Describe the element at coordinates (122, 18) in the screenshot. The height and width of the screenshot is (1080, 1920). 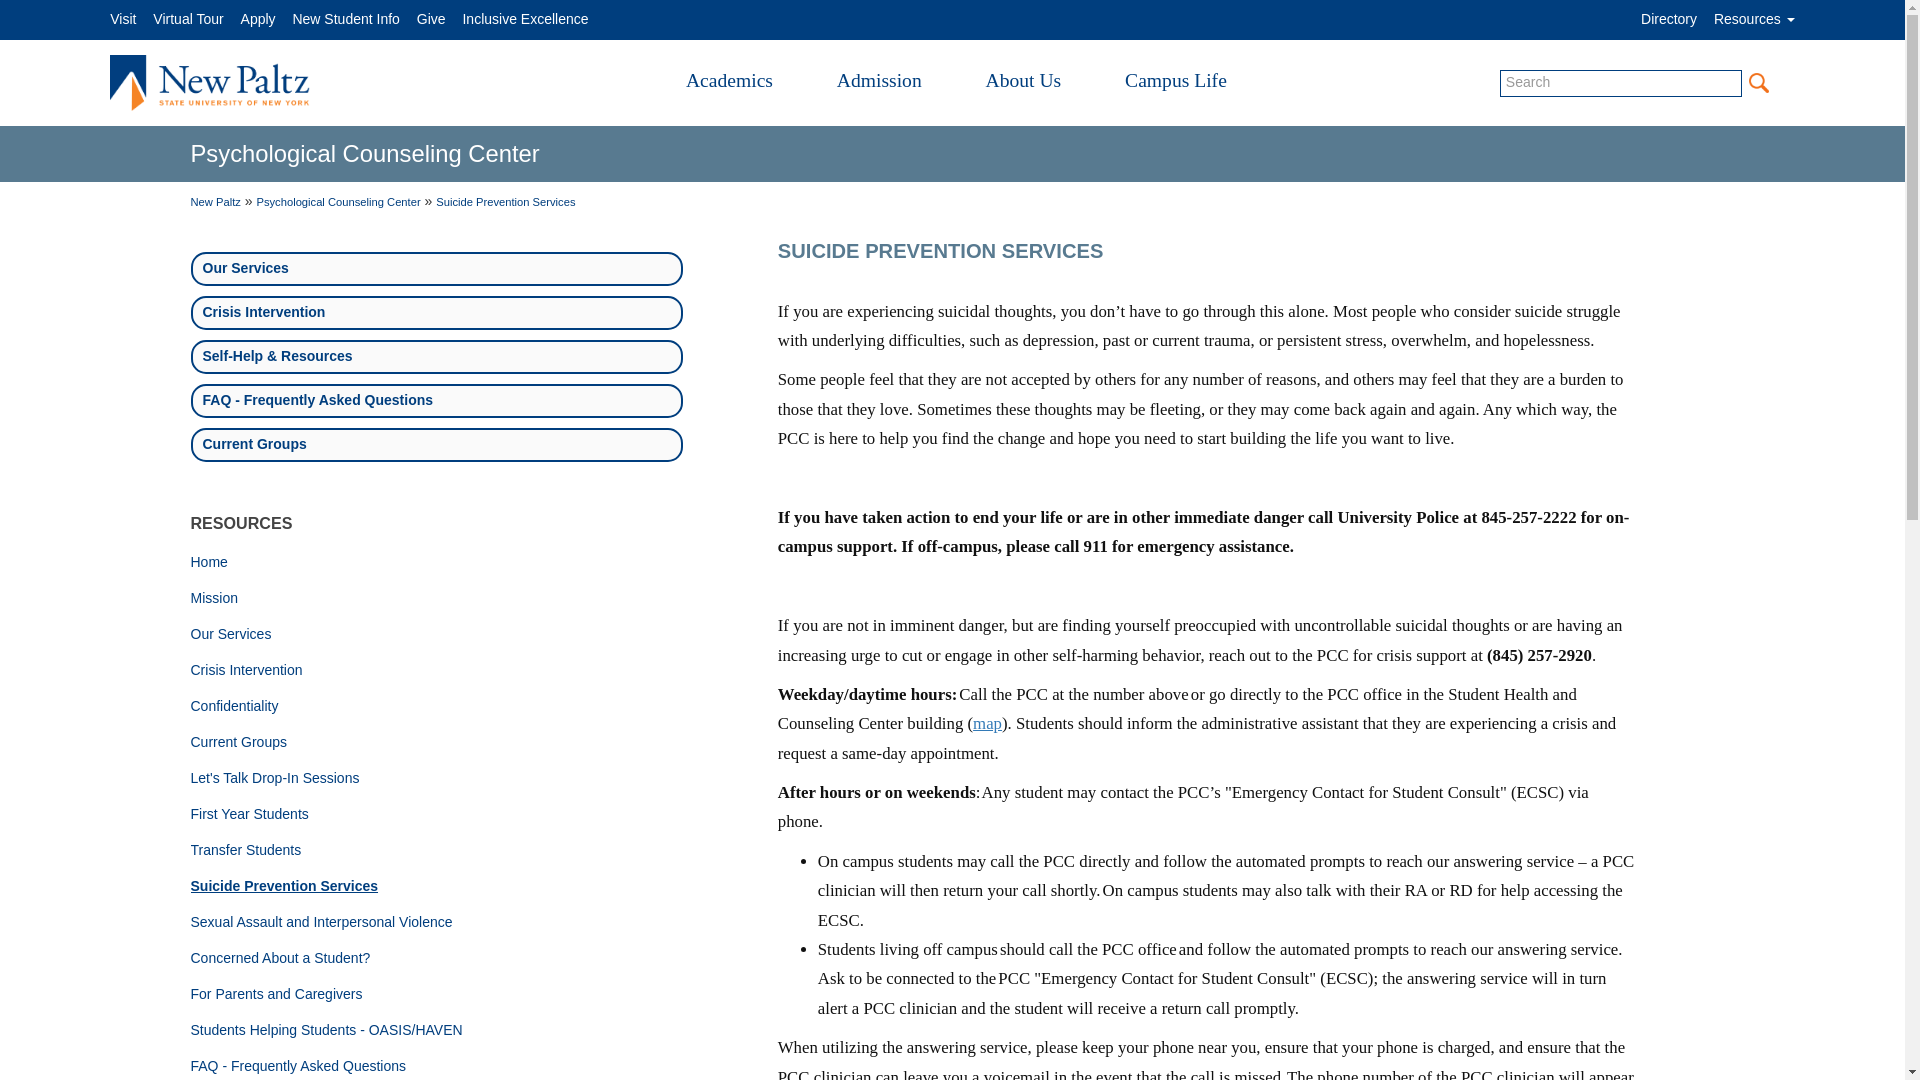
I see `Visit` at that location.